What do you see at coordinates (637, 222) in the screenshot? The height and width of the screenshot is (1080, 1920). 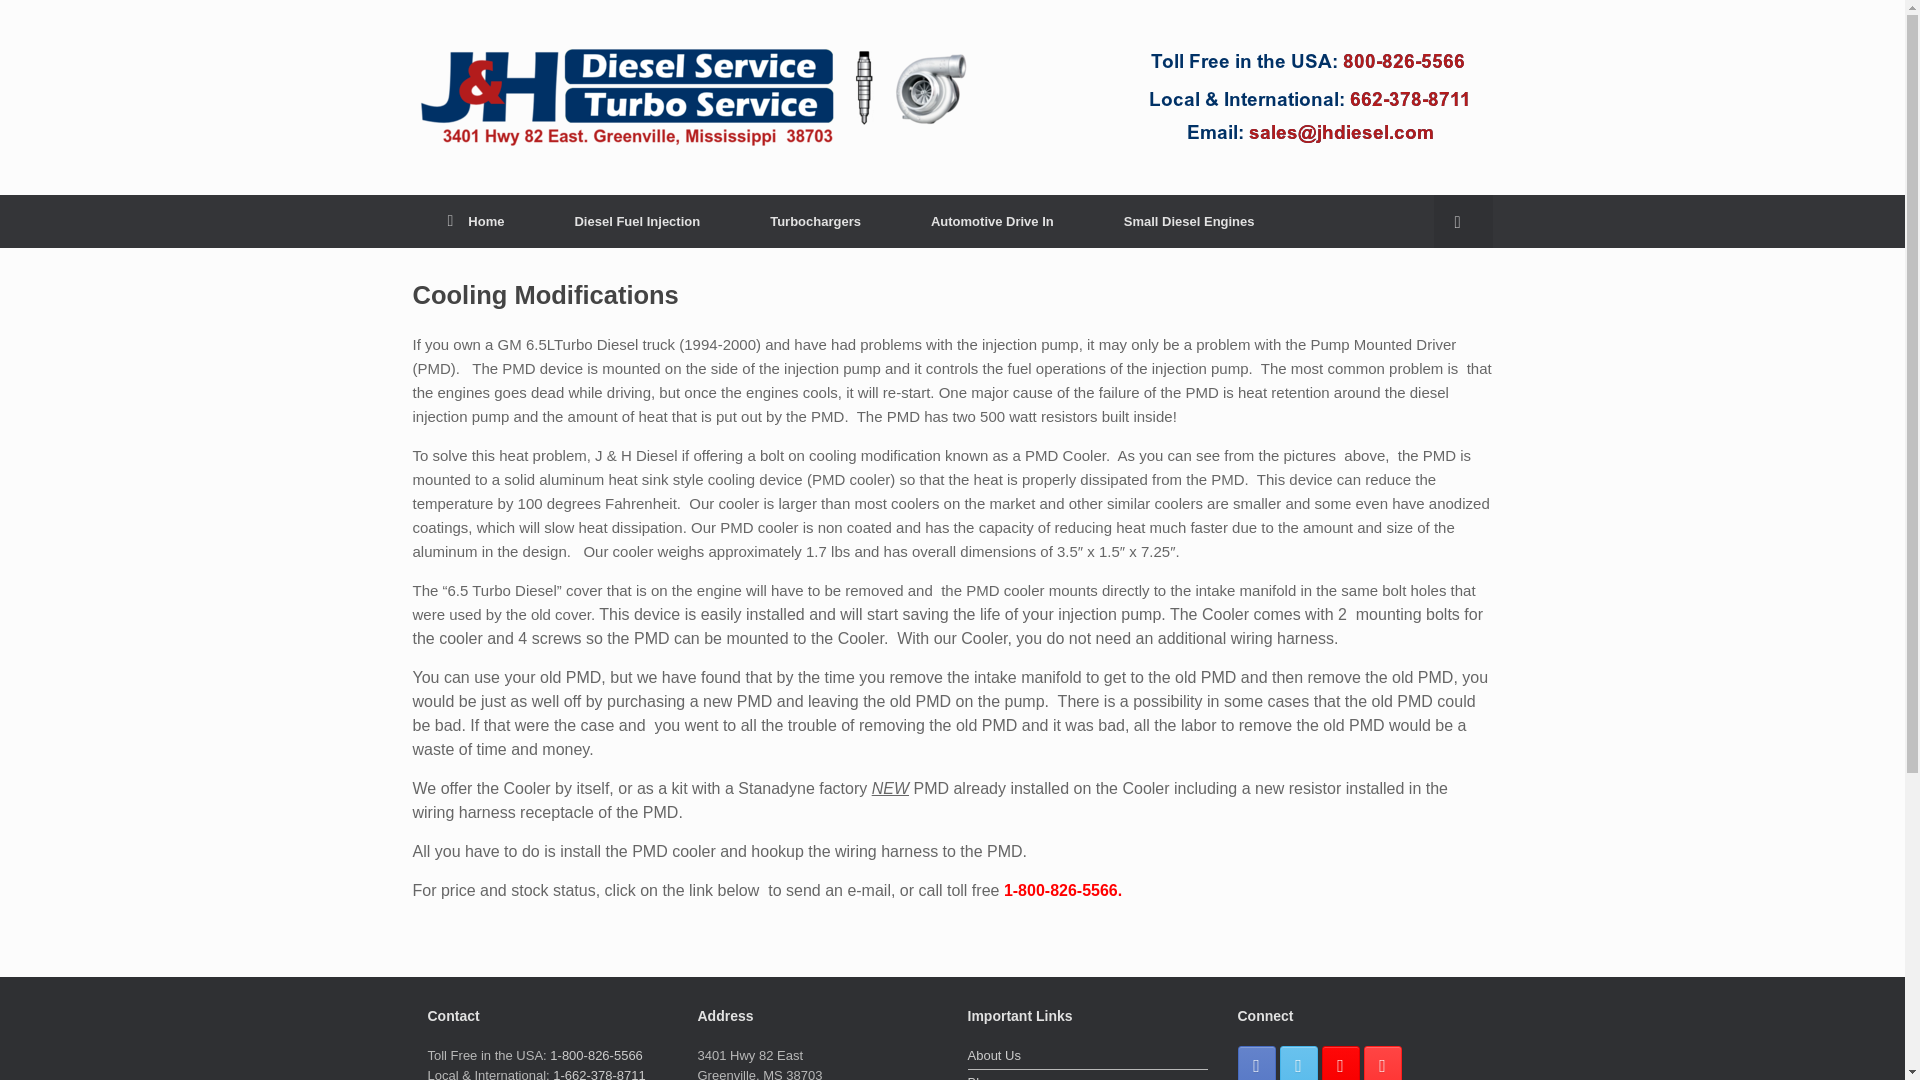 I see `Diesel Fuel Injection` at bounding box center [637, 222].